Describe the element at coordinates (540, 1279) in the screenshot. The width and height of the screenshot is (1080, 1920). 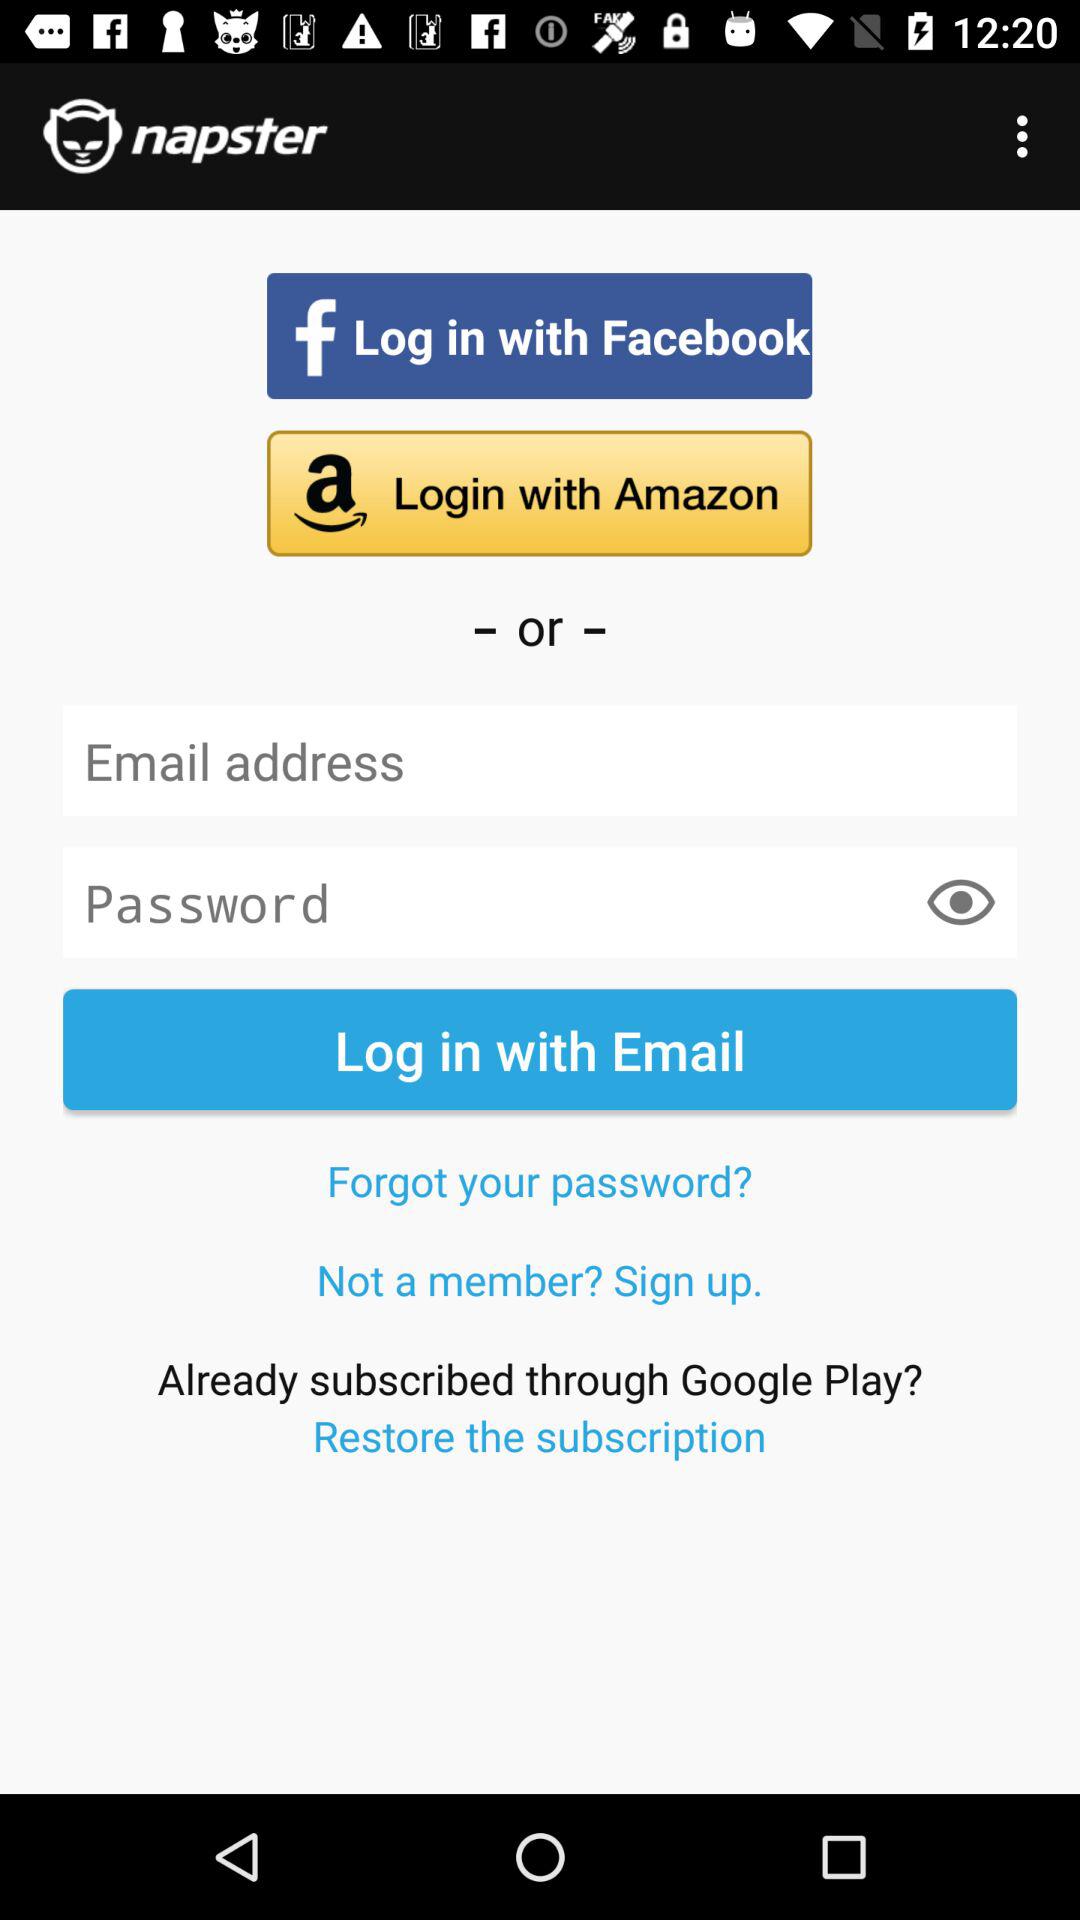
I see `turn off the icon below forgot your password?` at that location.